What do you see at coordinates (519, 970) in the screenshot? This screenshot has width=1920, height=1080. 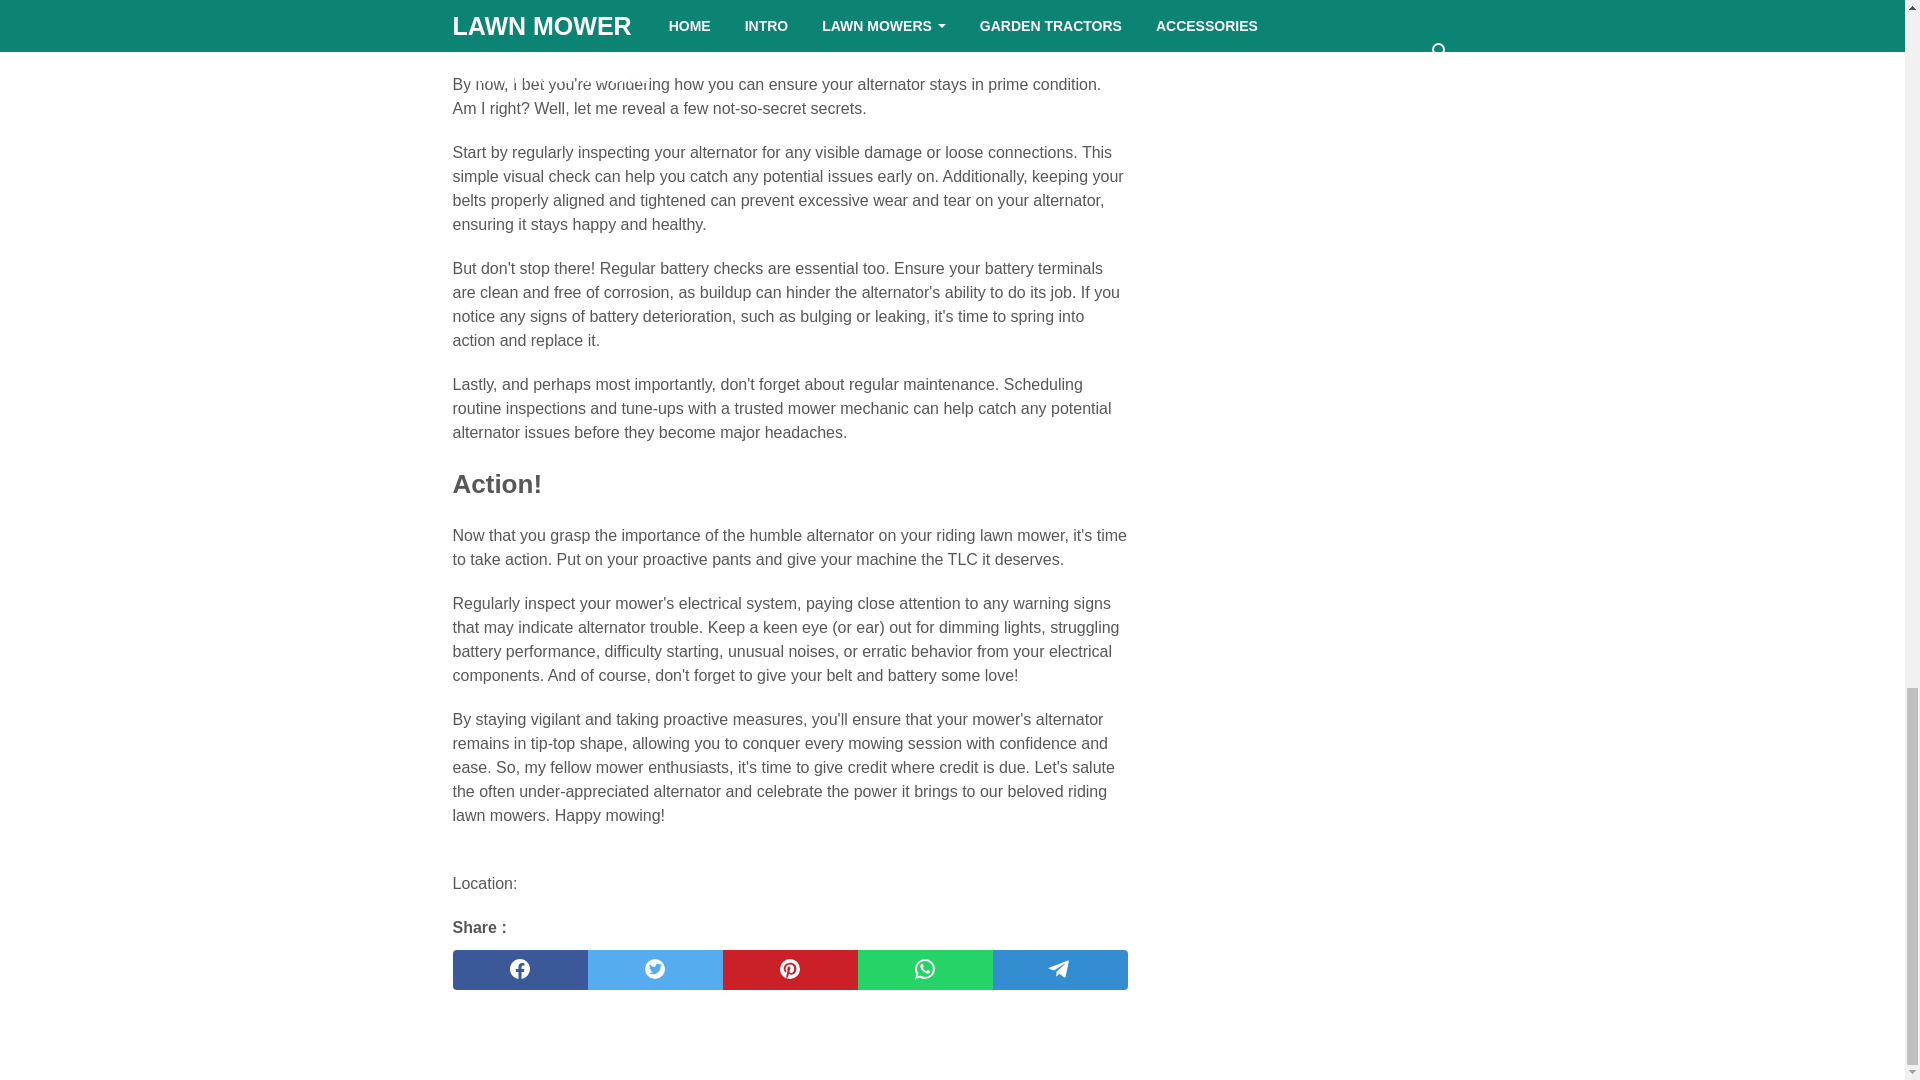 I see `facebook` at bounding box center [519, 970].